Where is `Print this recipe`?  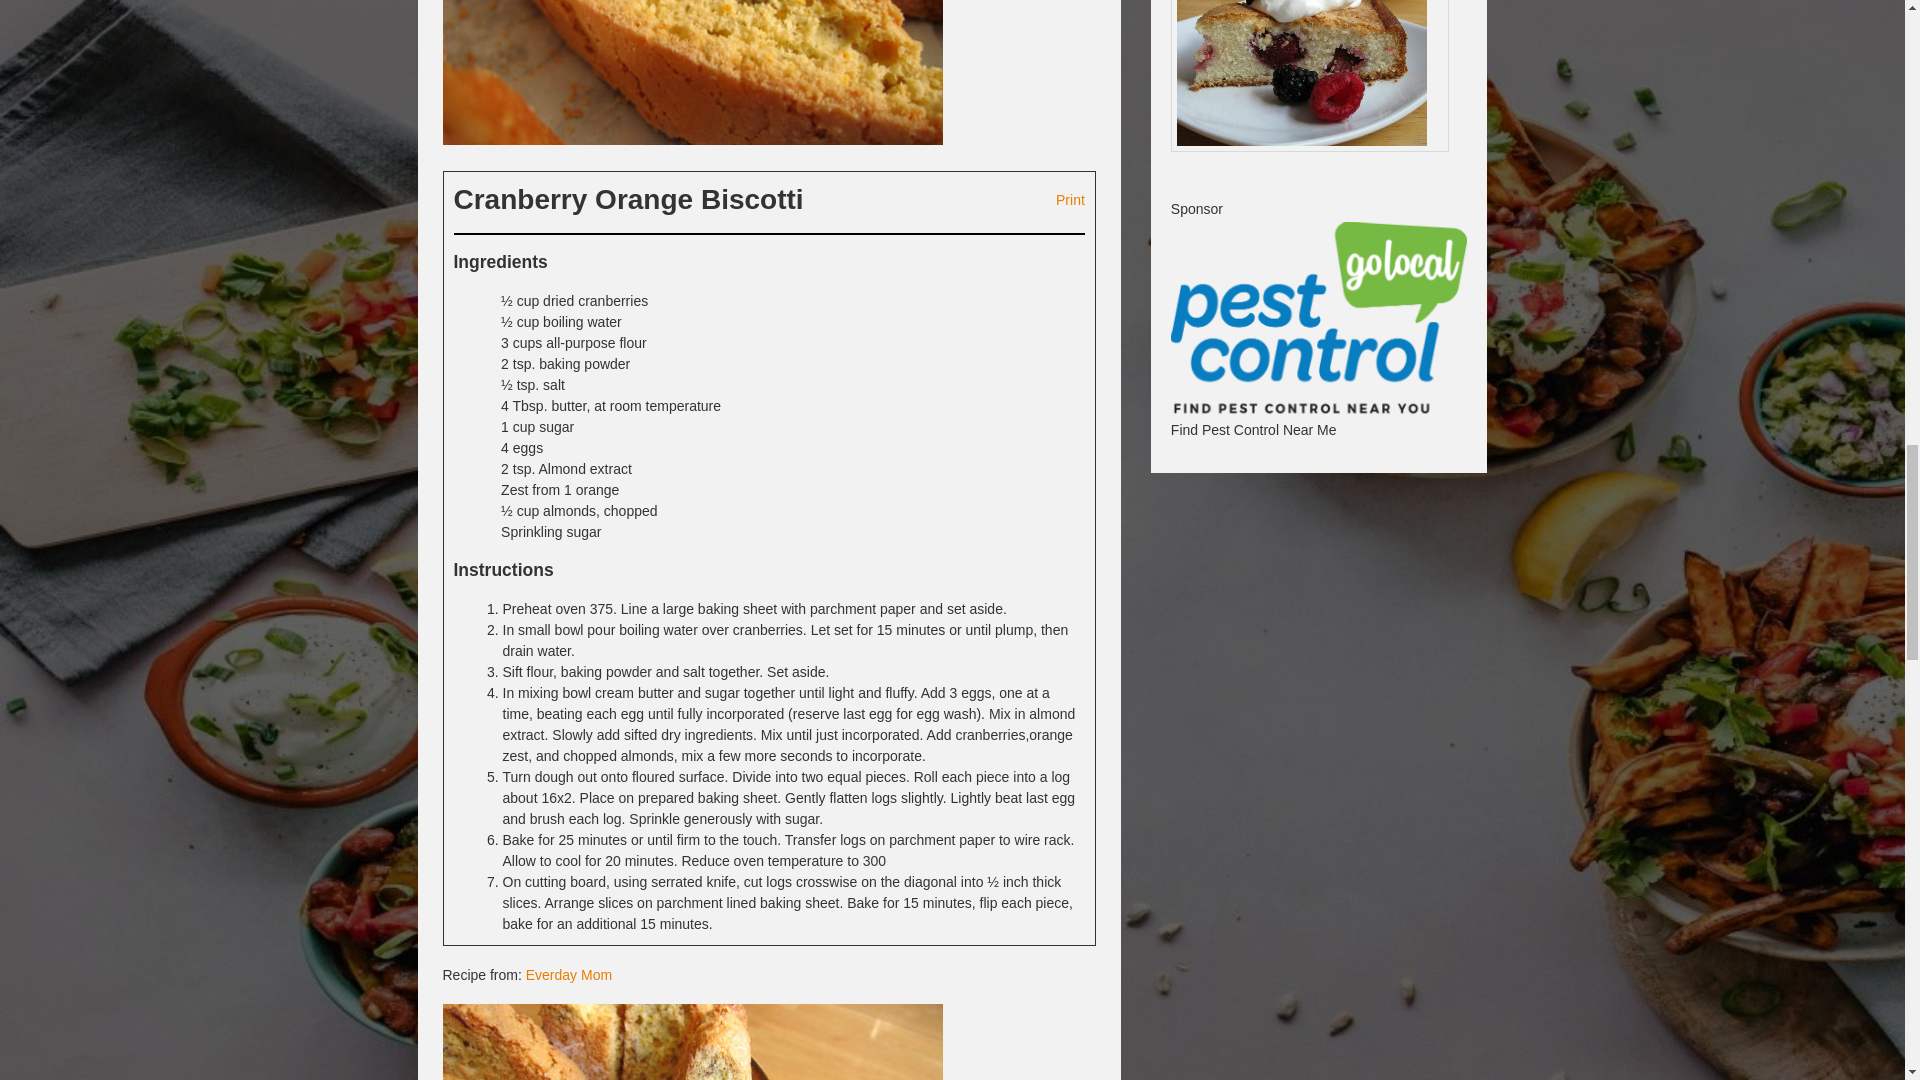 Print this recipe is located at coordinates (1060, 196).